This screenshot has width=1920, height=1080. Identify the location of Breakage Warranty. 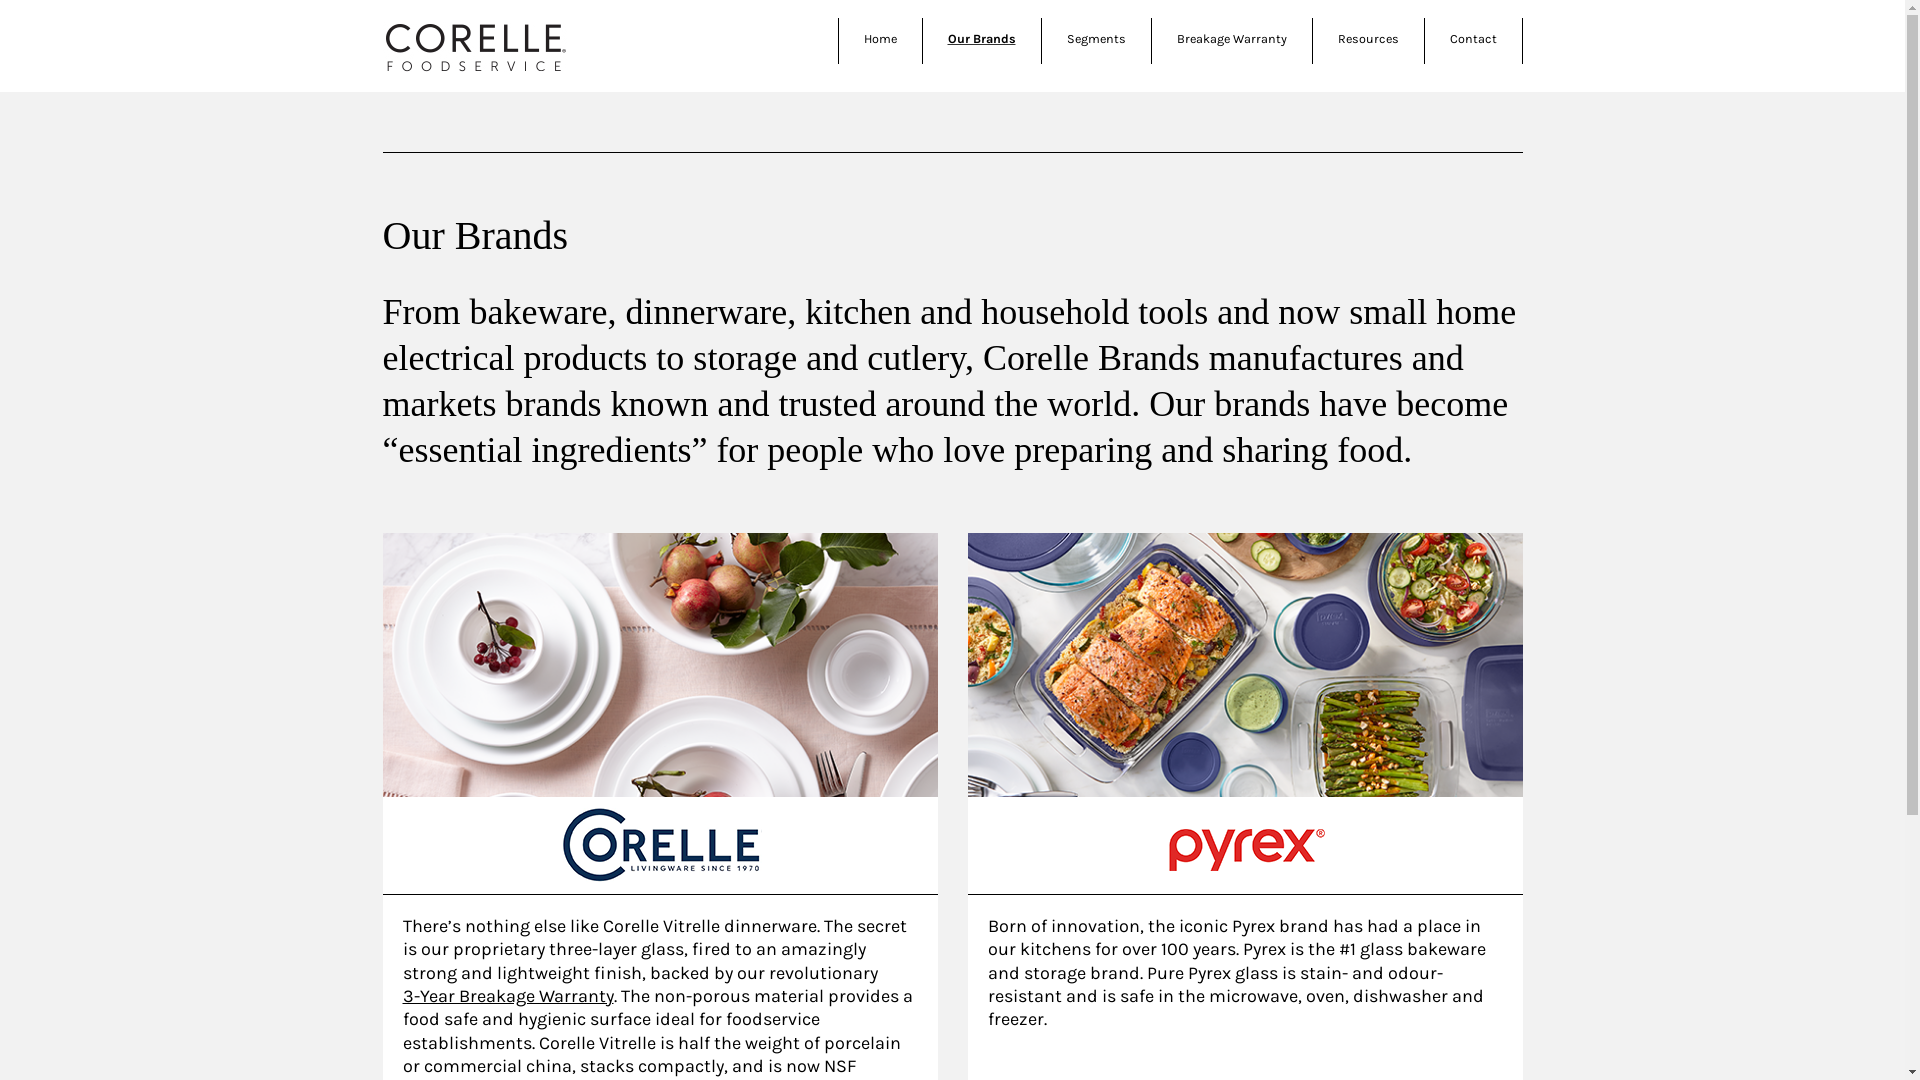
(1231, 38).